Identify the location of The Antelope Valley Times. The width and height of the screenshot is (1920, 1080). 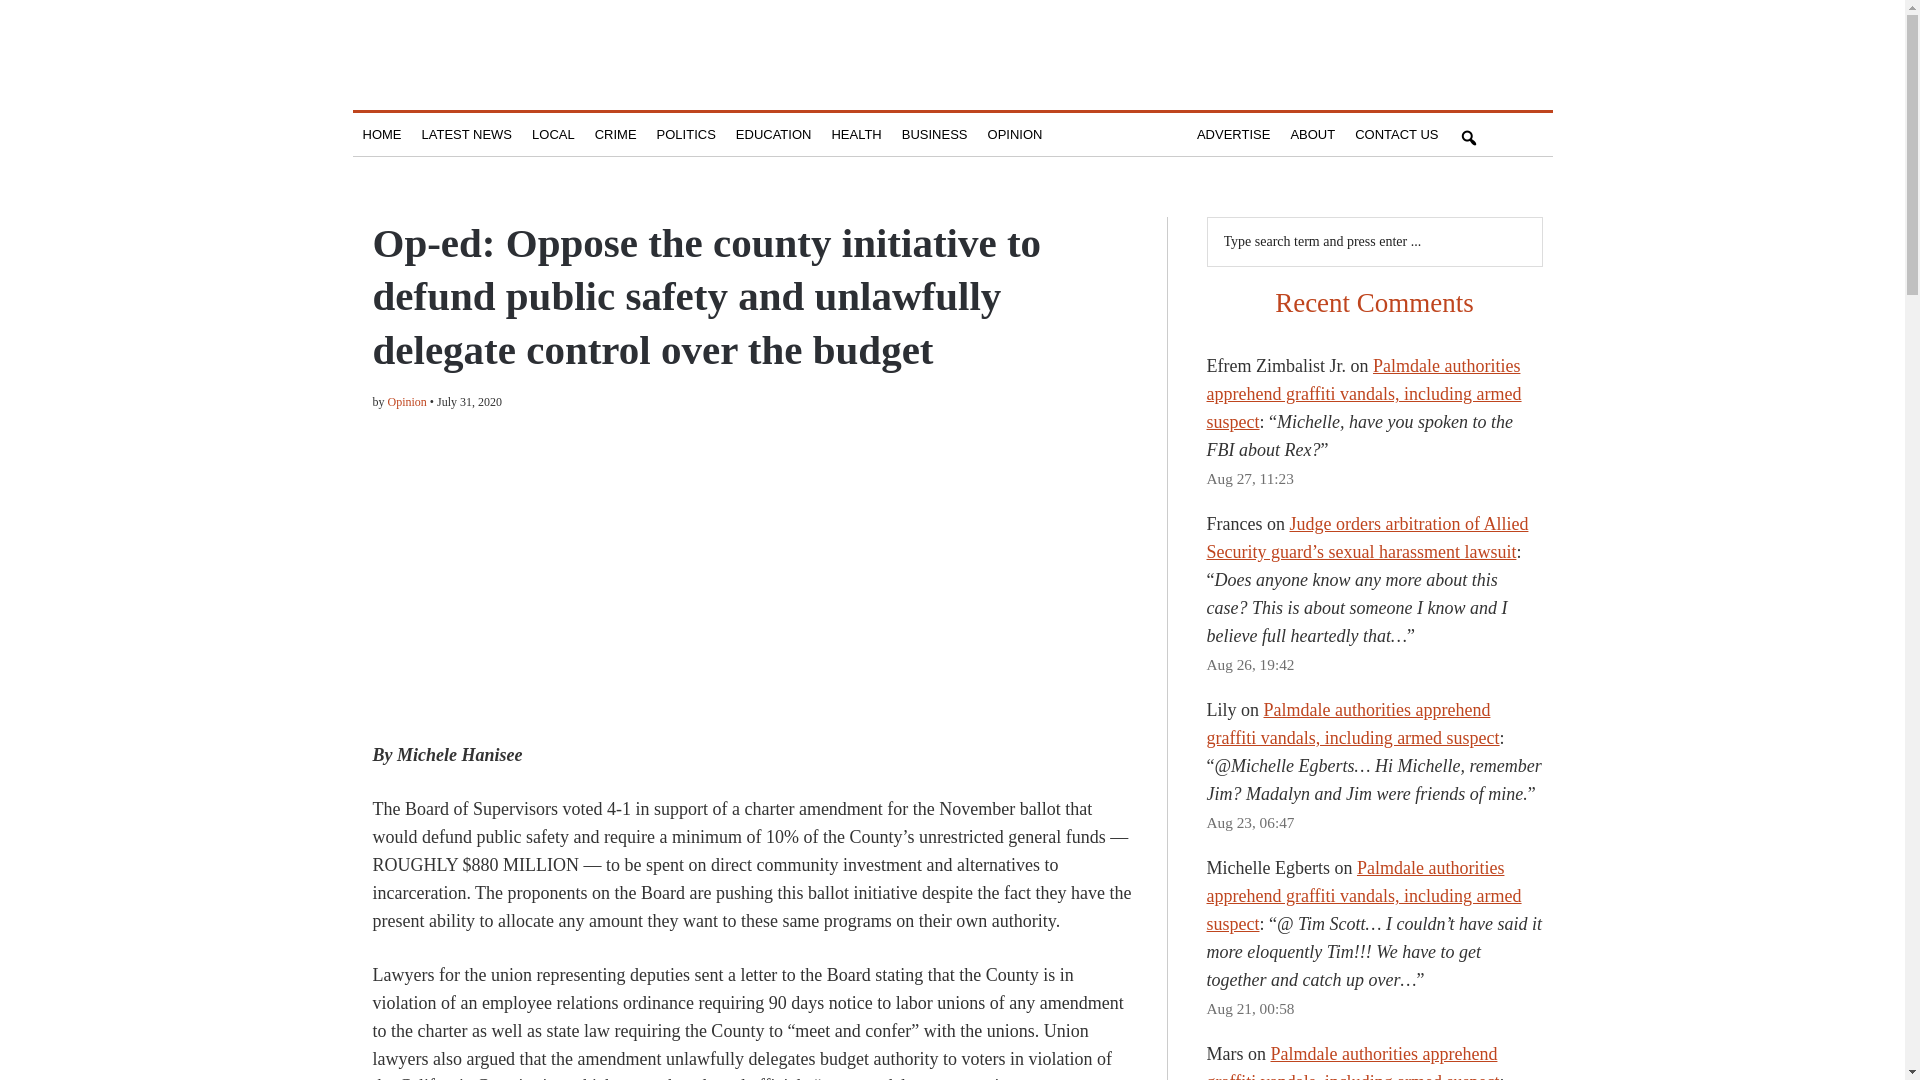
(952, 65).